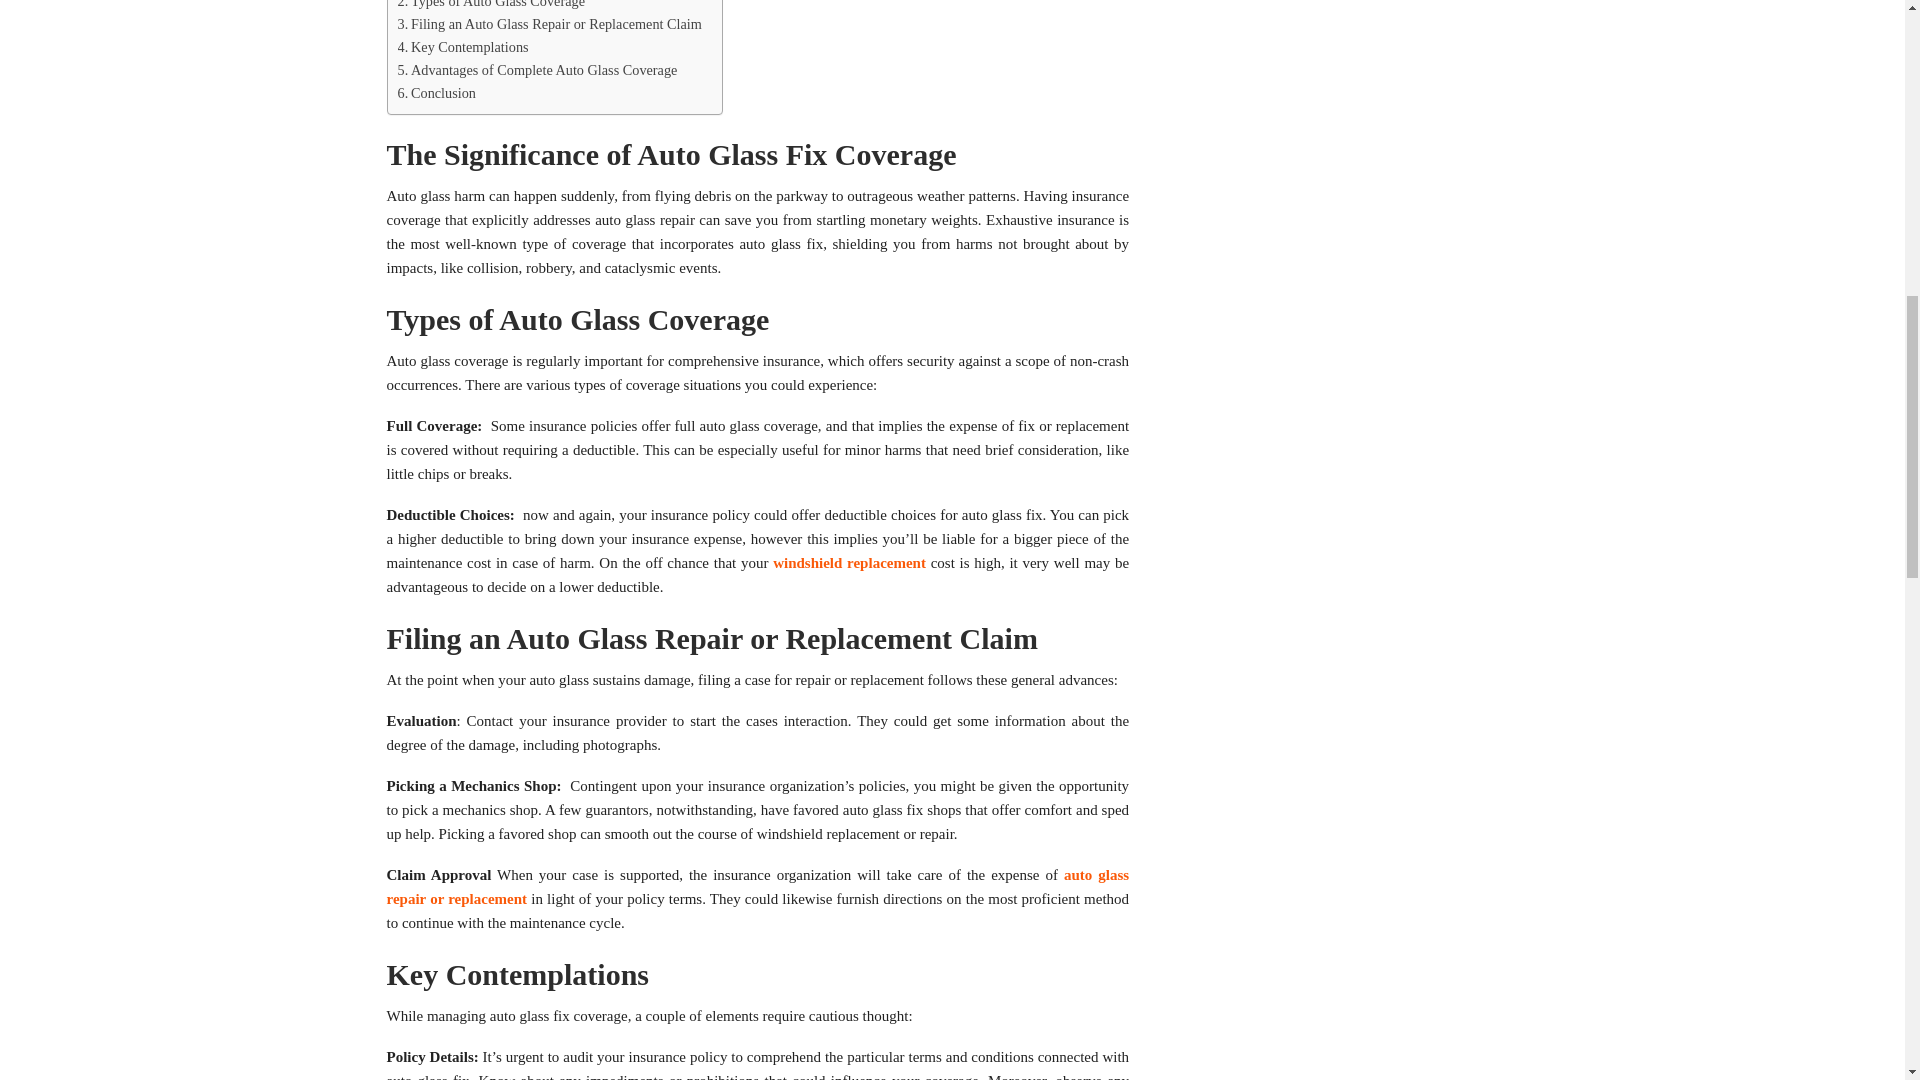 Image resolution: width=1920 pixels, height=1080 pixels. Describe the element at coordinates (550, 24) in the screenshot. I see `Filing an Auto Glass Repair or Replacement Claim` at that location.